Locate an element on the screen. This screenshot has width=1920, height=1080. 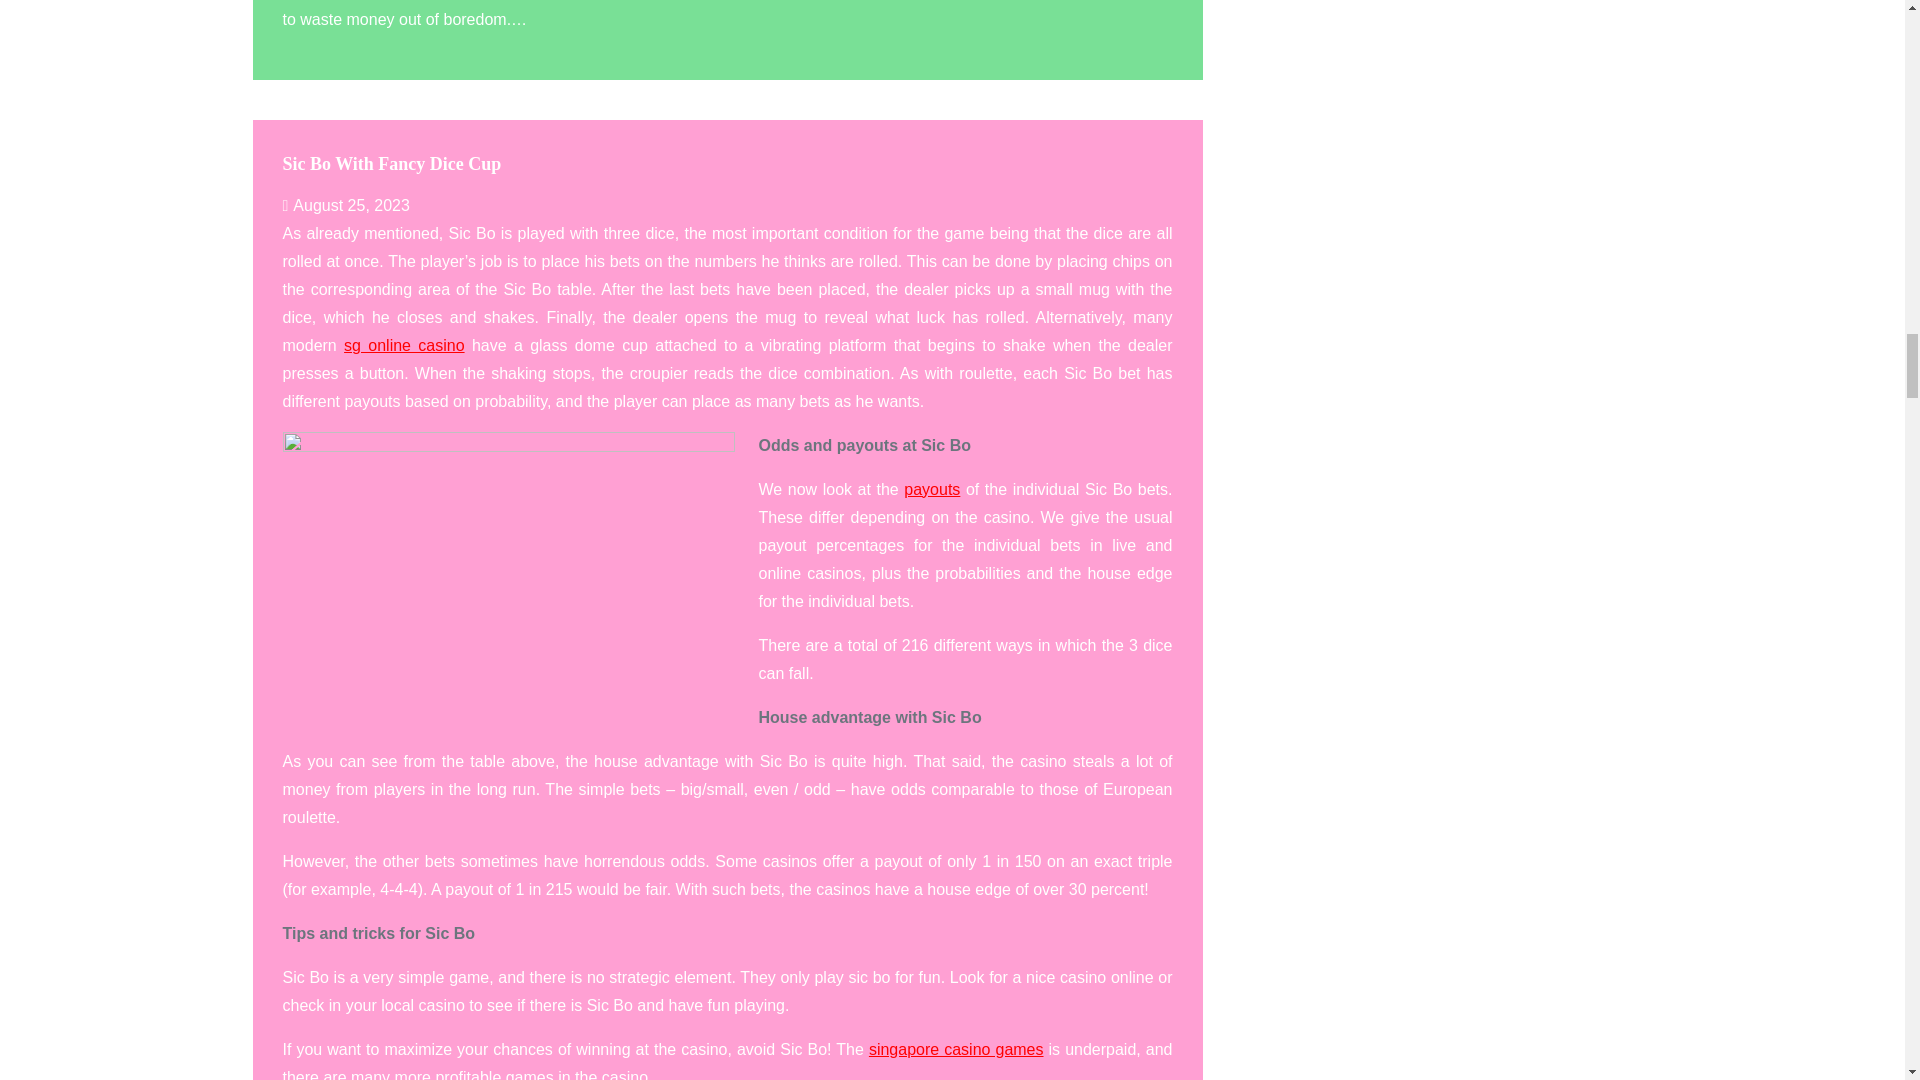
August 25, 2023 is located at coordinates (345, 204).